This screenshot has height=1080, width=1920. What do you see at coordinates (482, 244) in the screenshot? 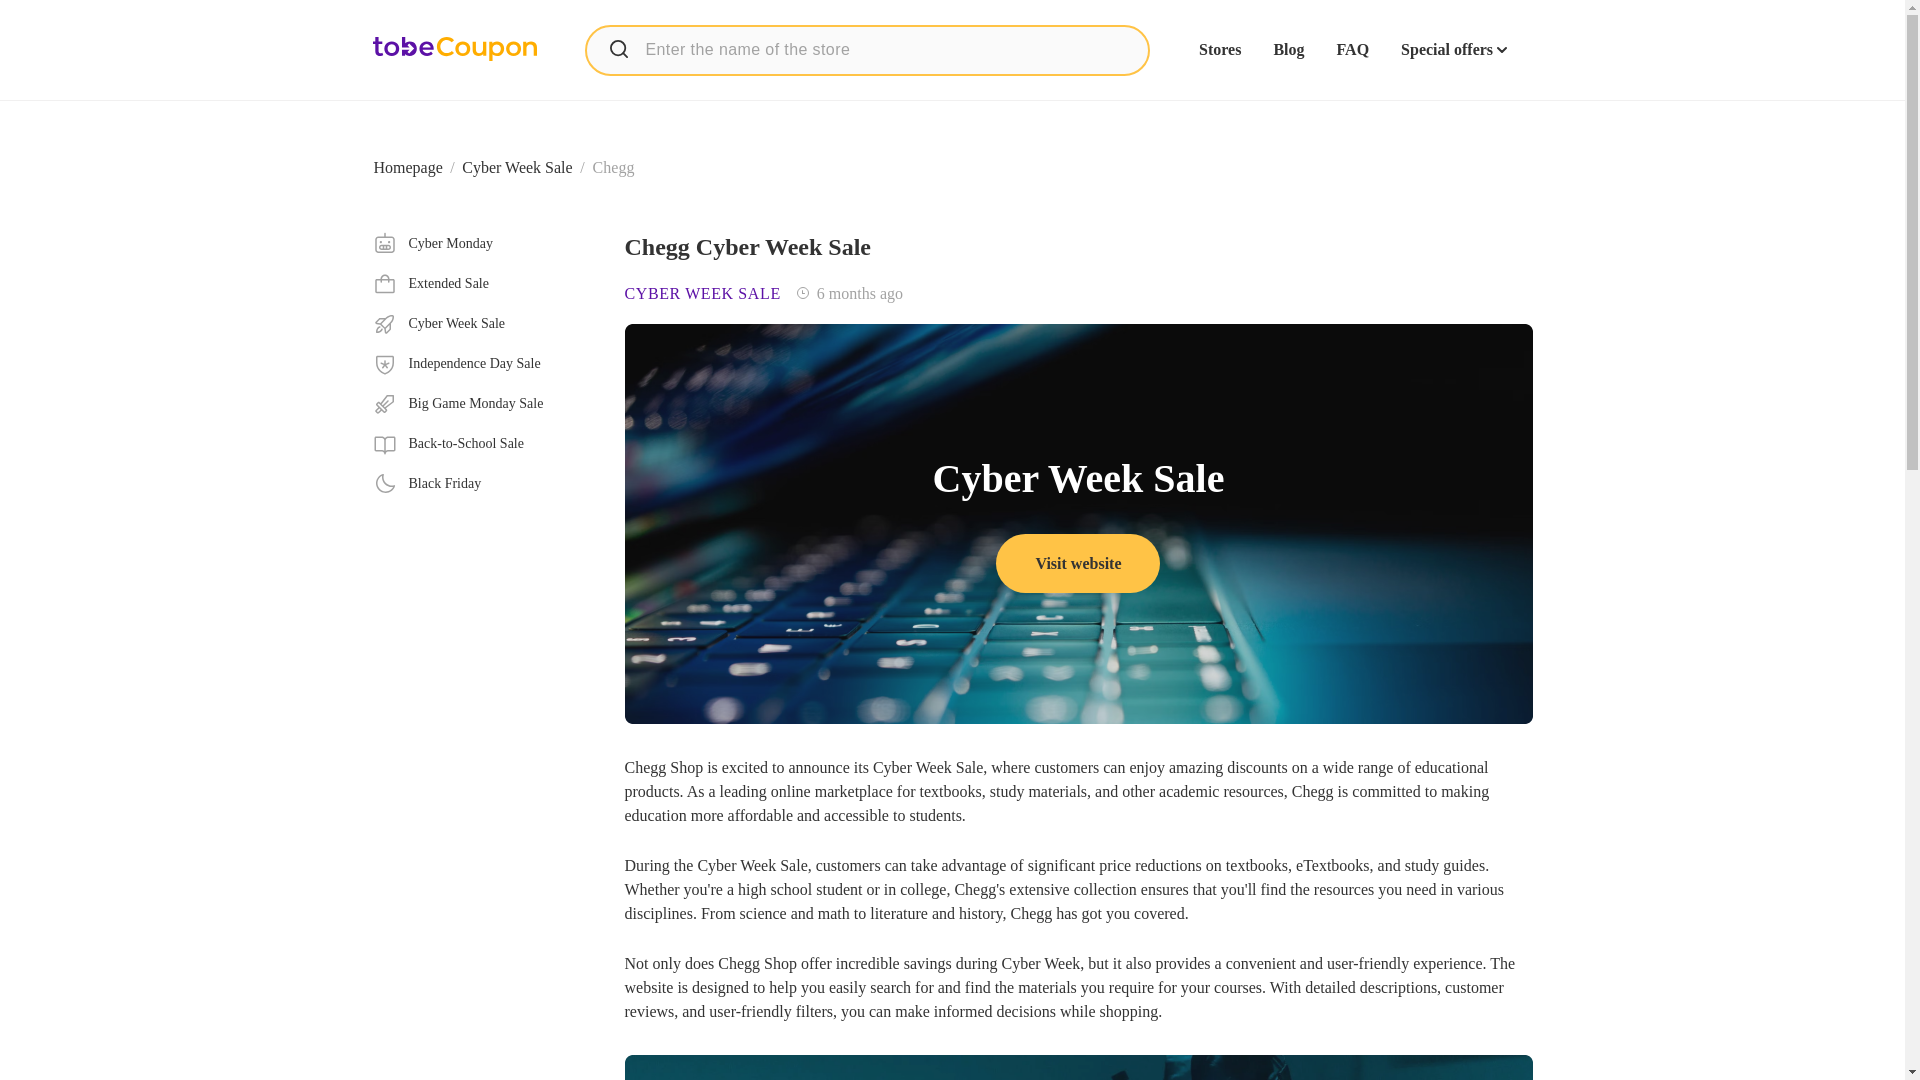
I see `Cyber Monday` at bounding box center [482, 244].